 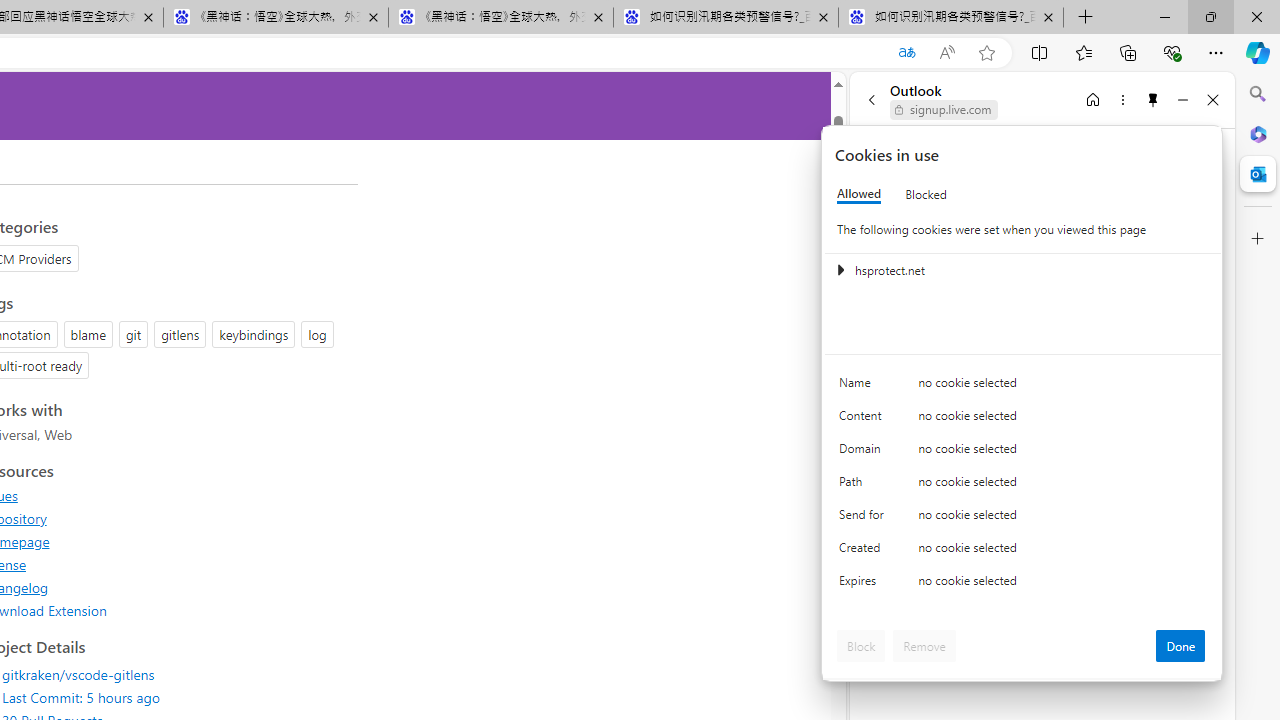 I want to click on Domain, so click(x=864, y=452).